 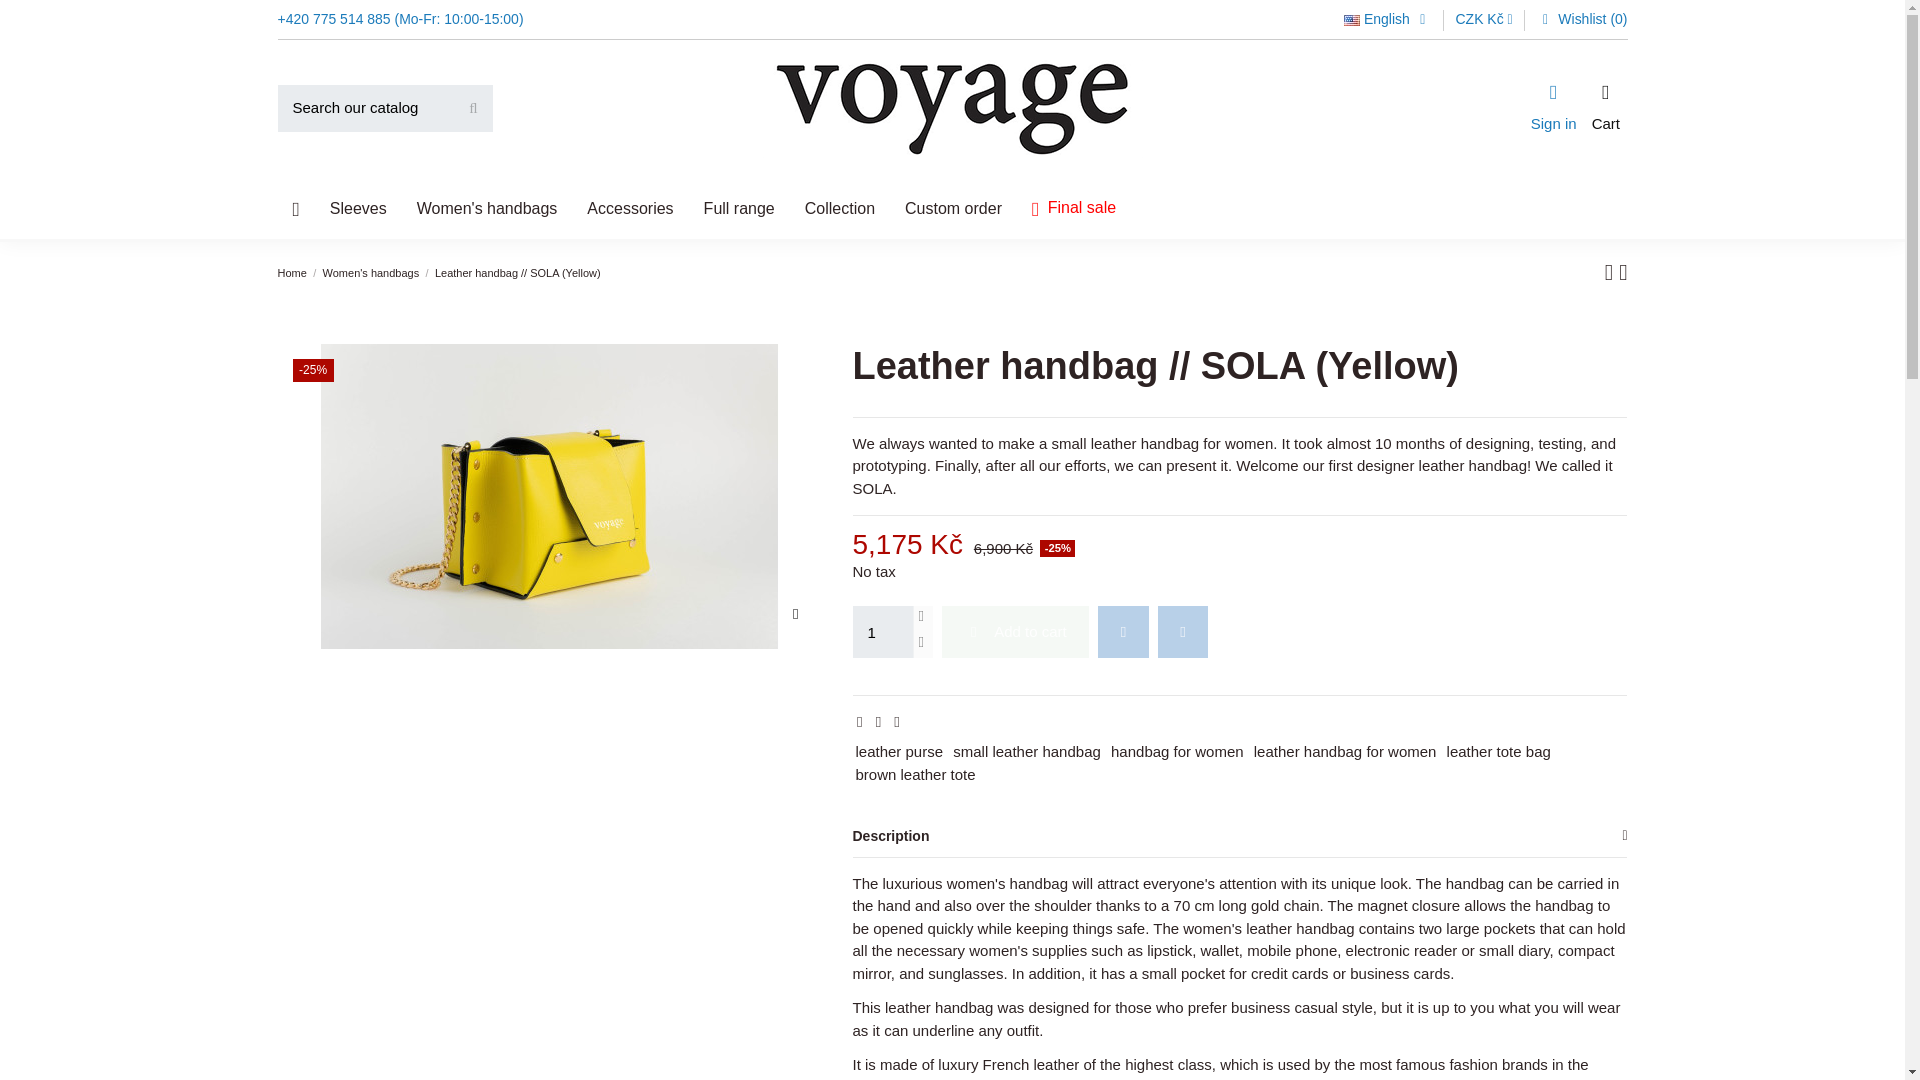 What do you see at coordinates (882, 632) in the screenshot?
I see `1` at bounding box center [882, 632].